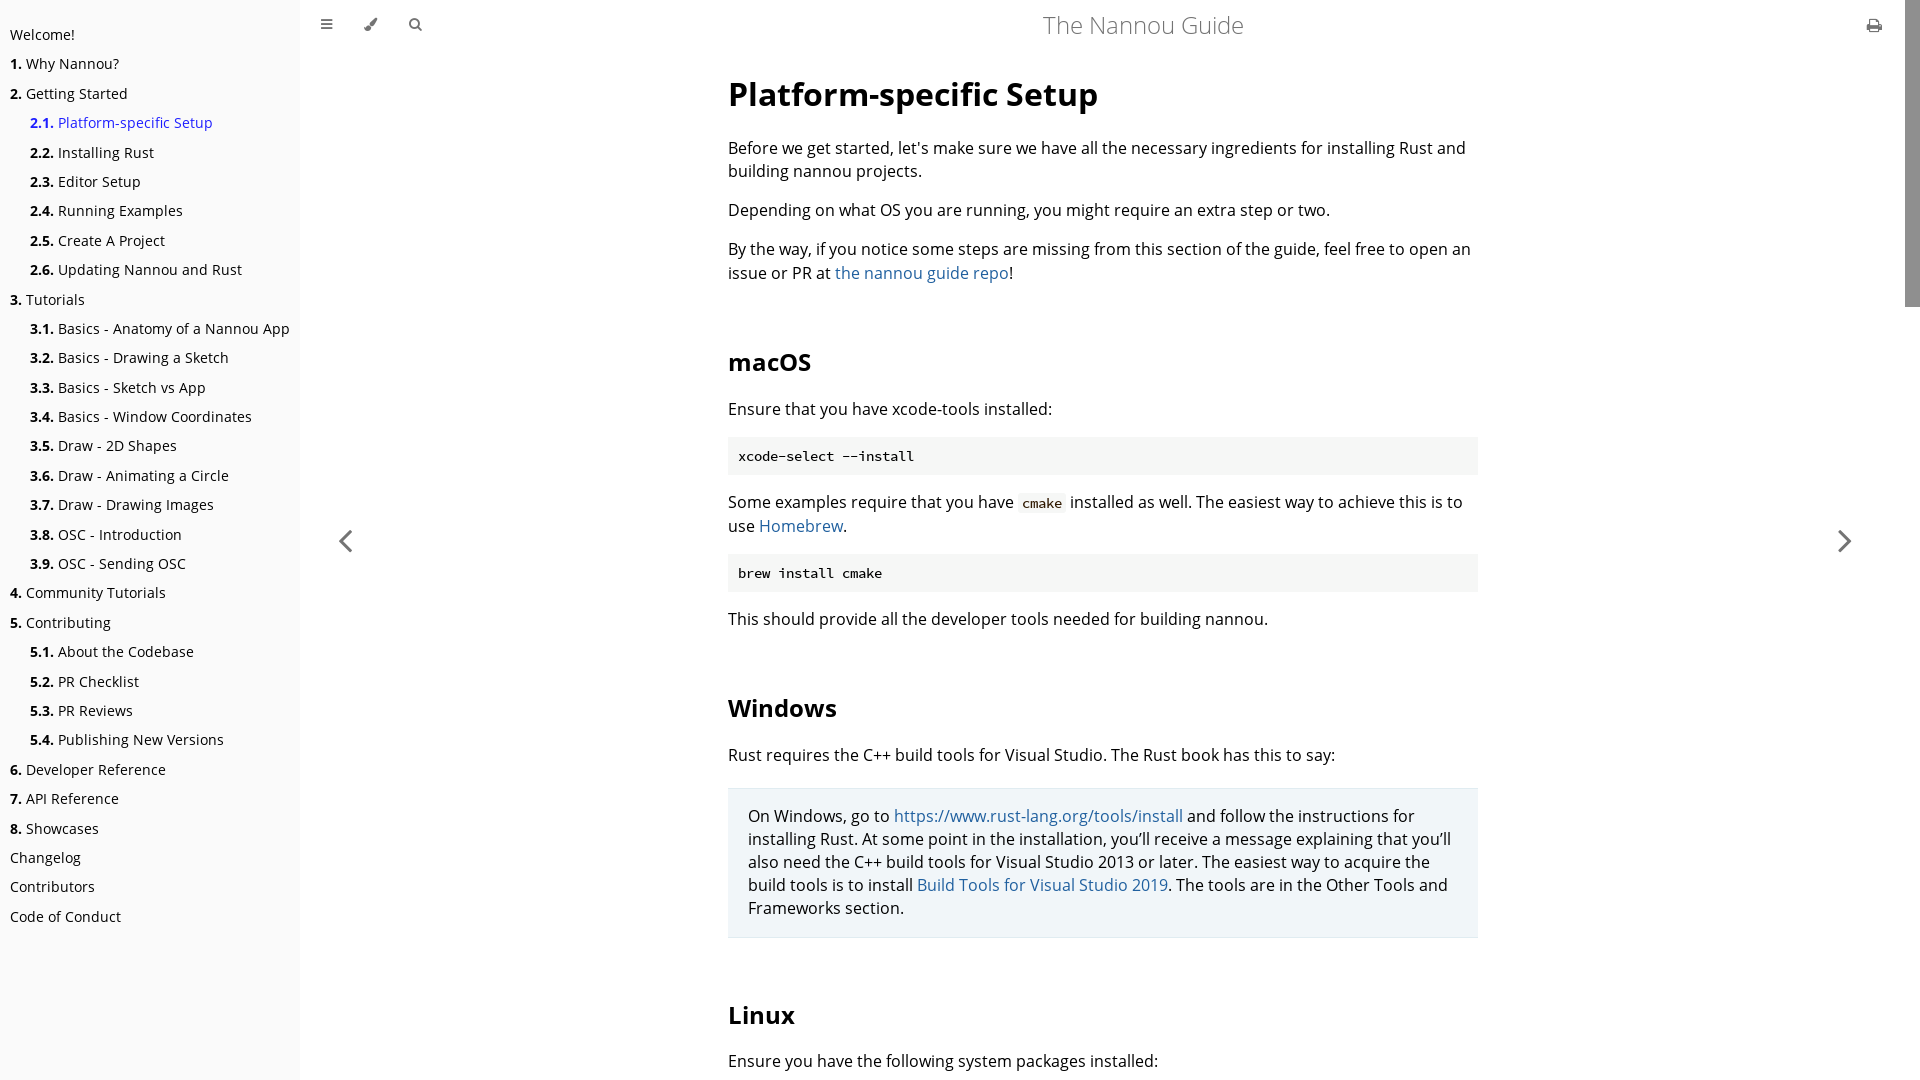  What do you see at coordinates (122, 122) in the screenshot?
I see `2.1. Platform-specific Setup` at bounding box center [122, 122].